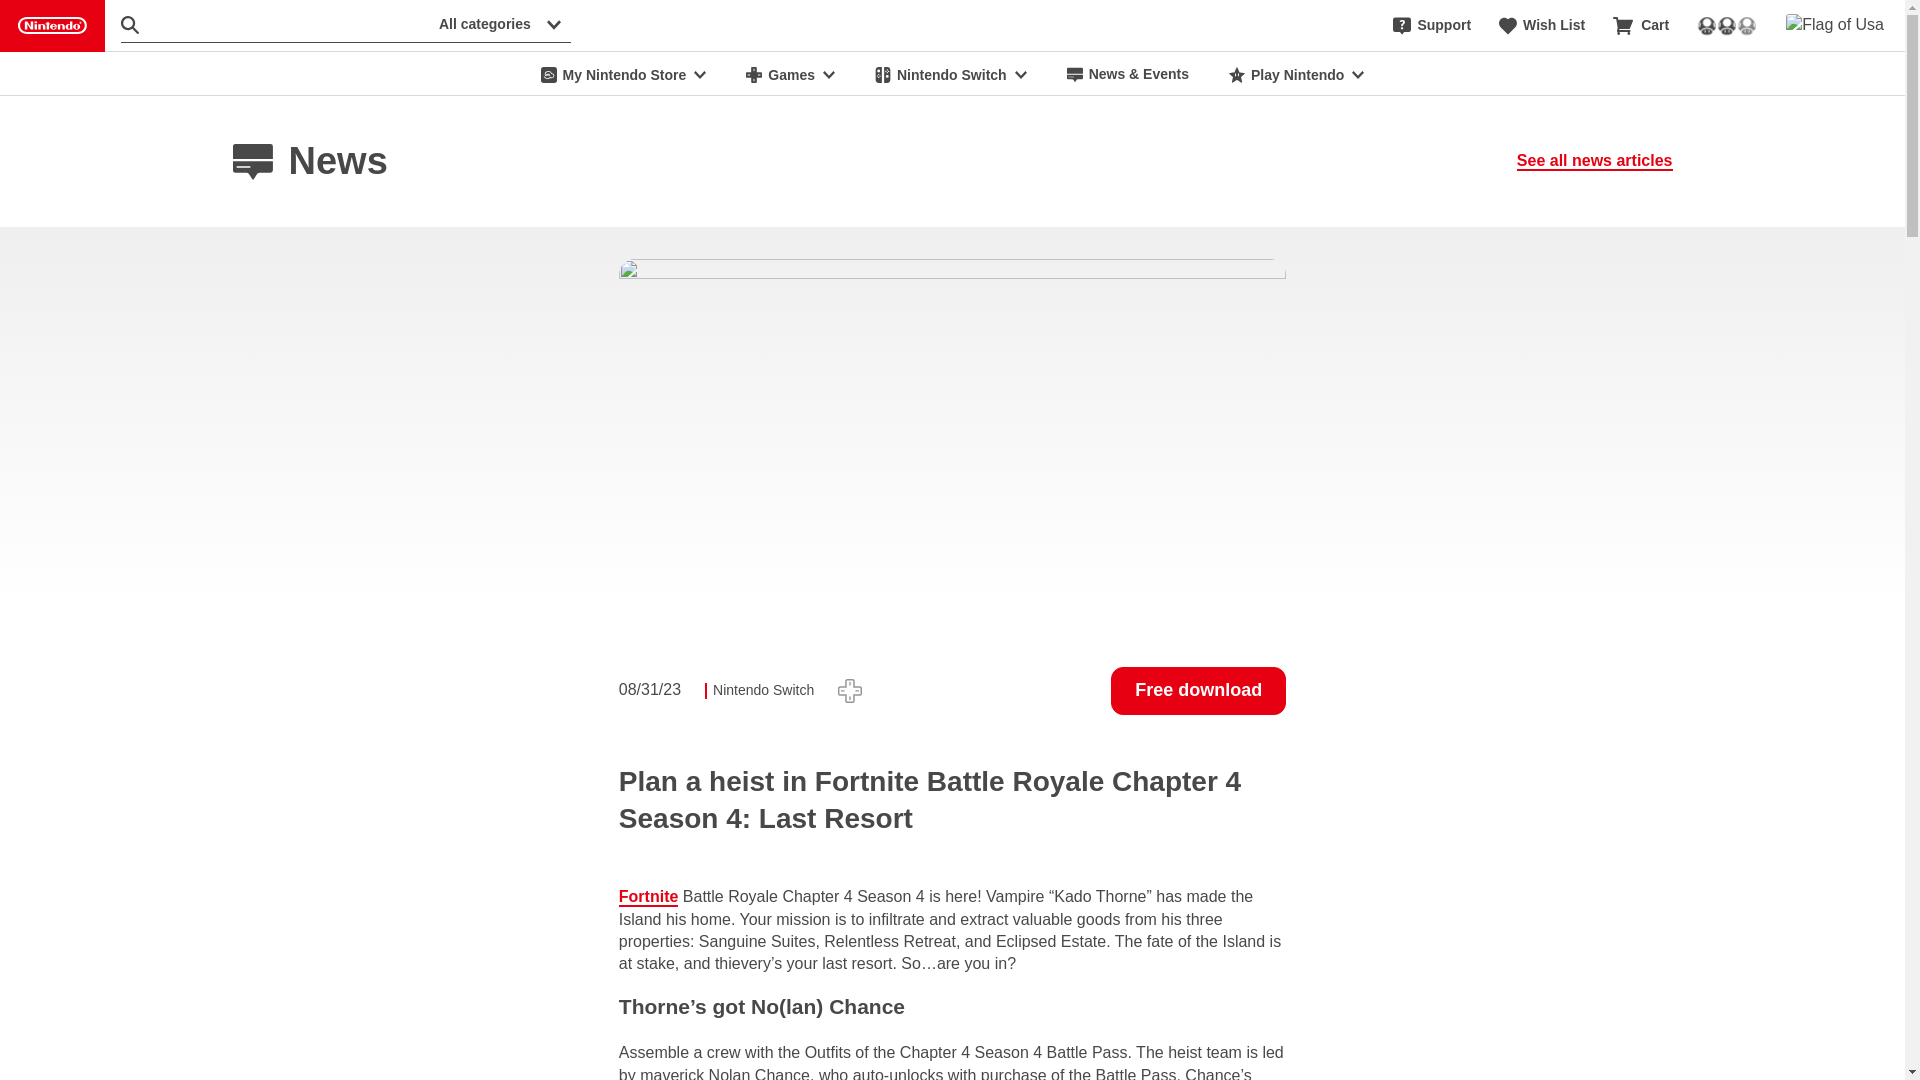 This screenshot has height=1080, width=1920. Describe the element at coordinates (1296, 74) in the screenshot. I see `Play Nintendo` at that location.